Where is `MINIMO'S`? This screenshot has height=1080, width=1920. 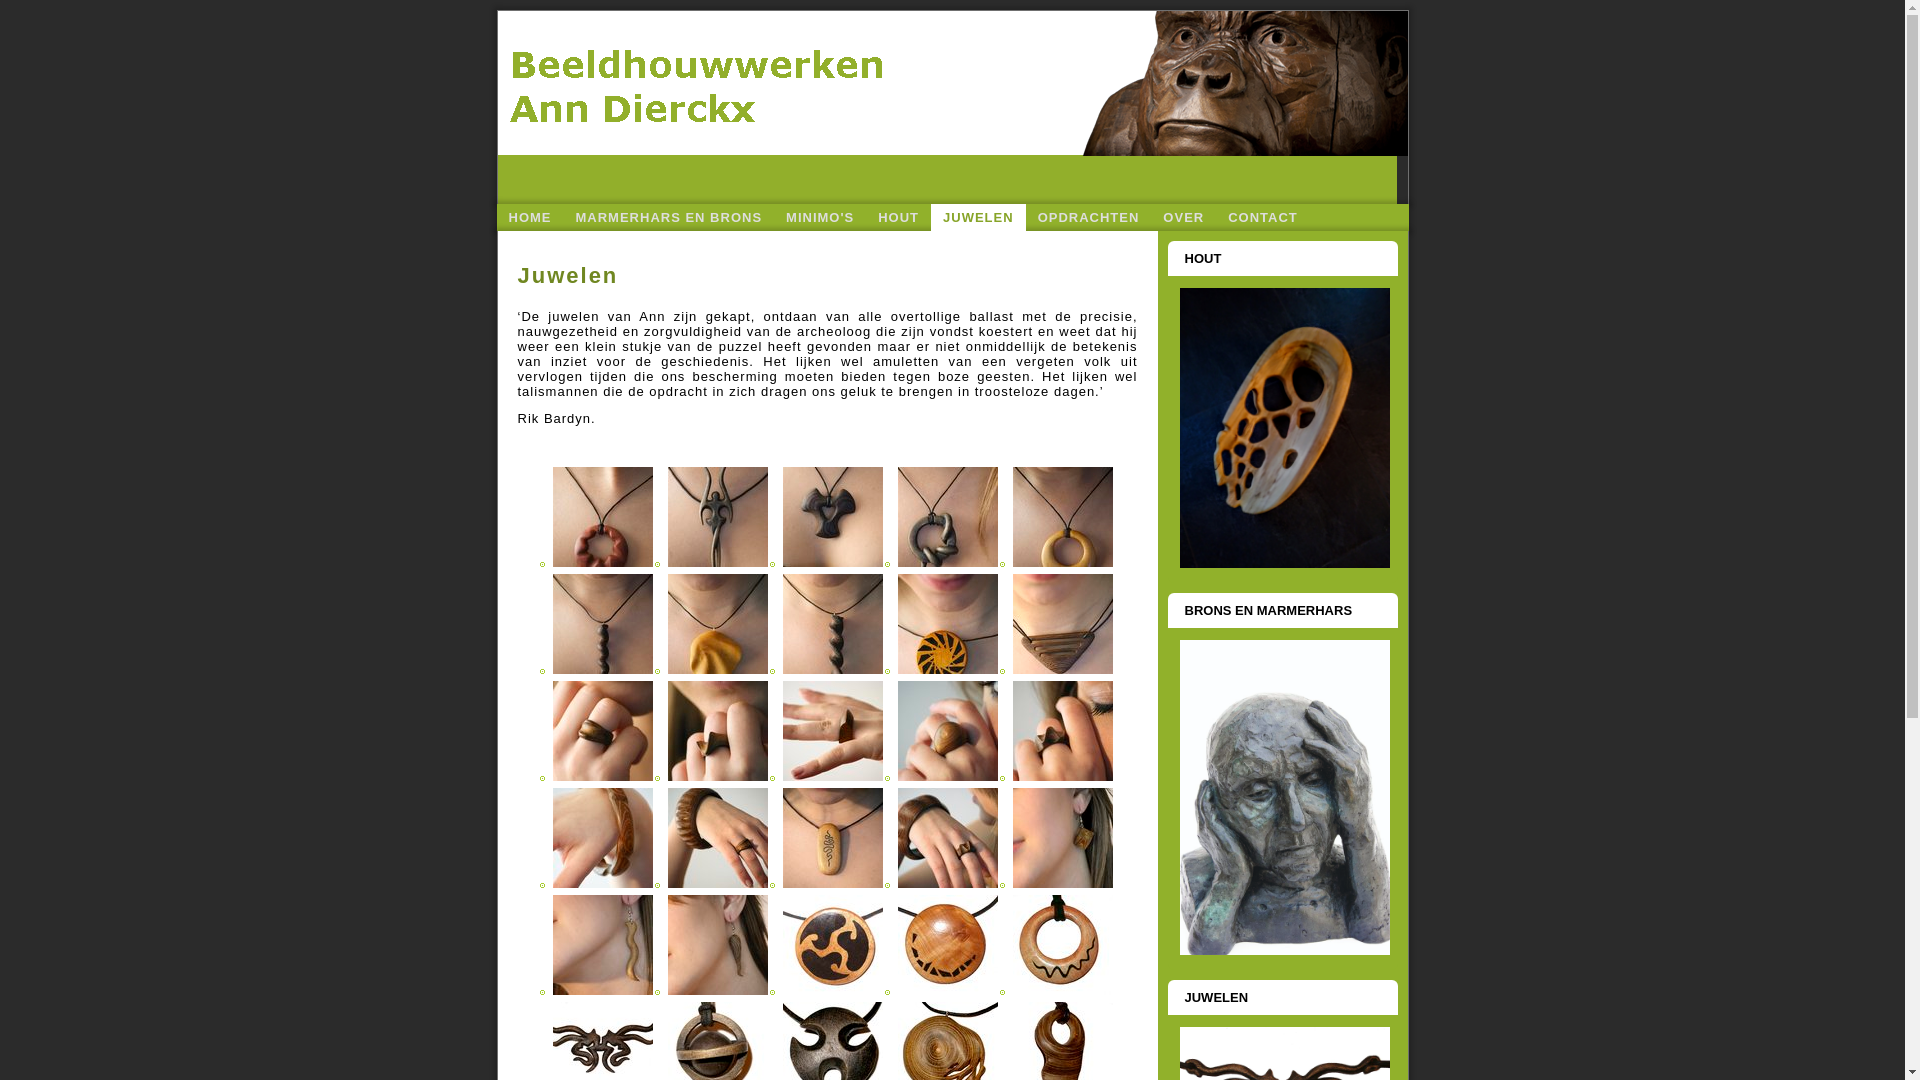
MINIMO'S is located at coordinates (820, 218).